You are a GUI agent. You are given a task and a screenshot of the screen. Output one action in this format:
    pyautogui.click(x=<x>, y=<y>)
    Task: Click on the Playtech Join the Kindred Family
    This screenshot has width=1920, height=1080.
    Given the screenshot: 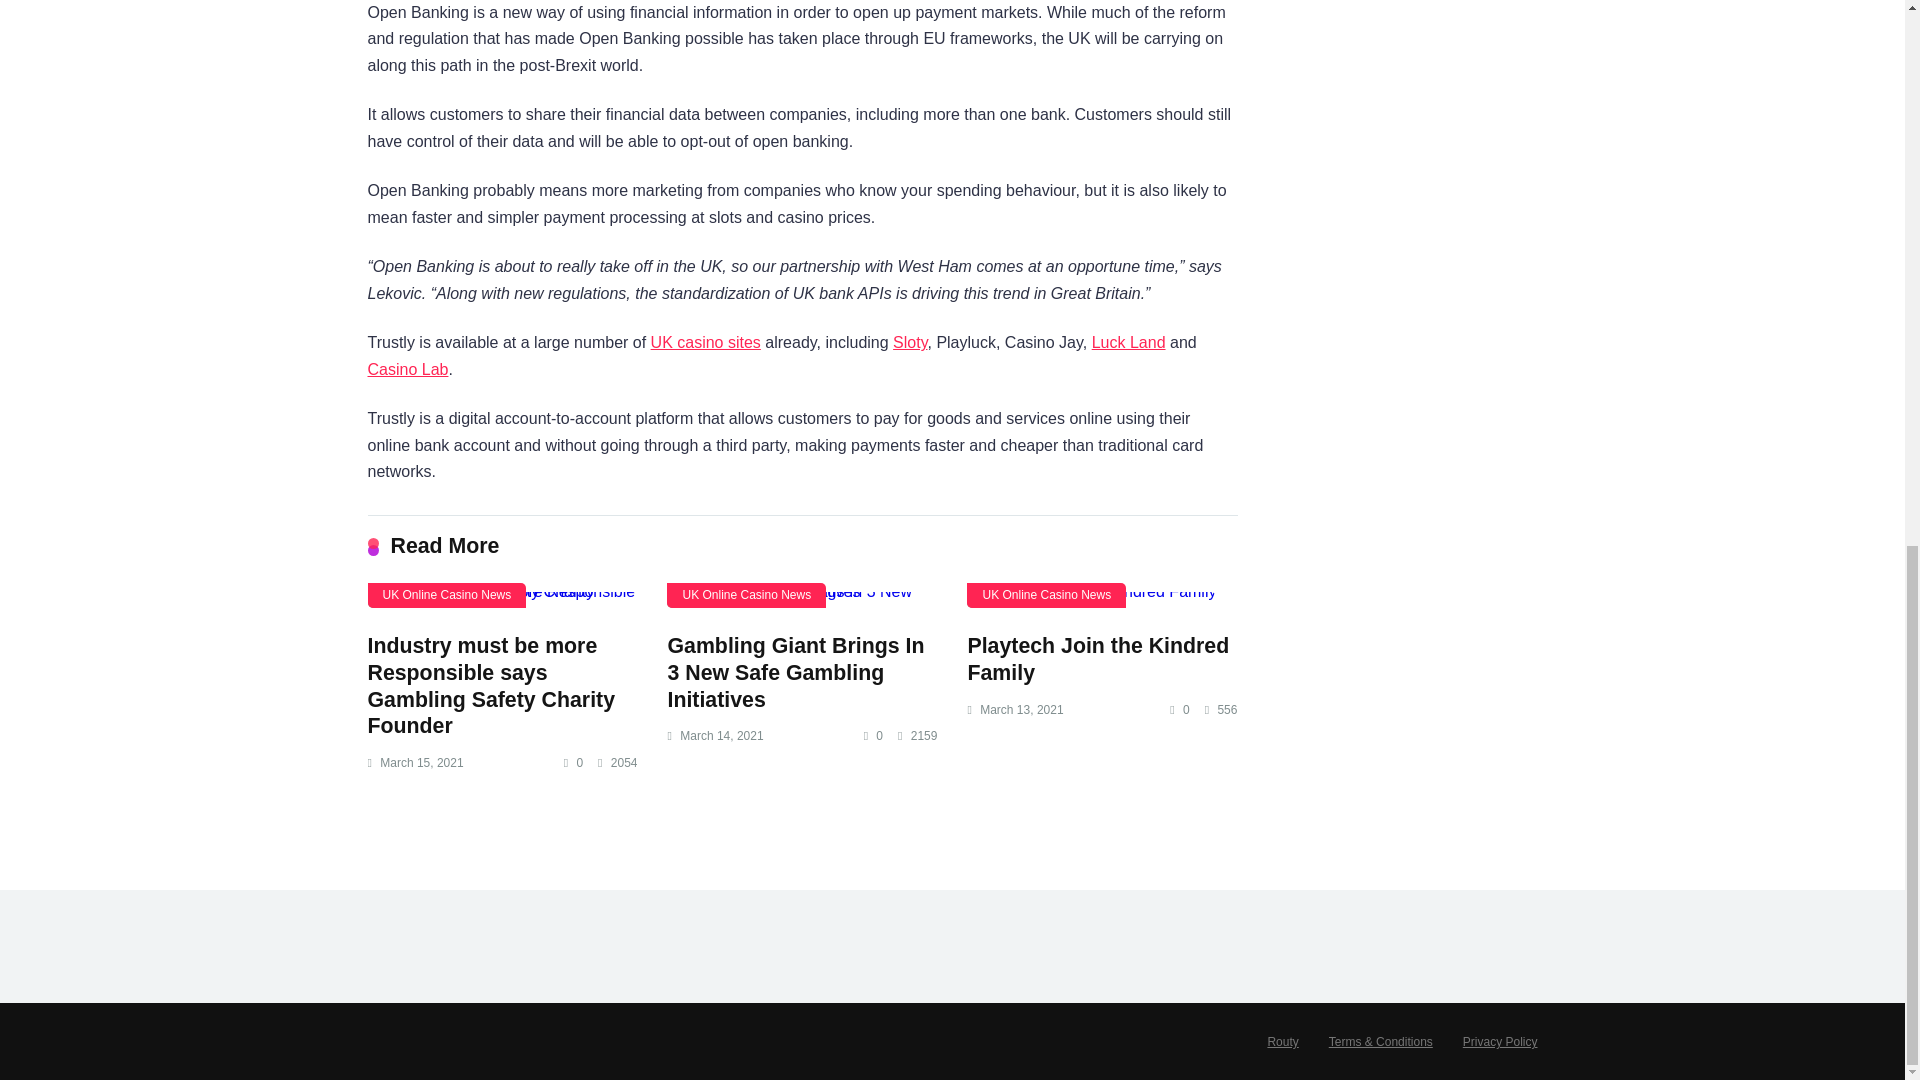 What is the action you would take?
    pyautogui.click(x=1098, y=658)
    